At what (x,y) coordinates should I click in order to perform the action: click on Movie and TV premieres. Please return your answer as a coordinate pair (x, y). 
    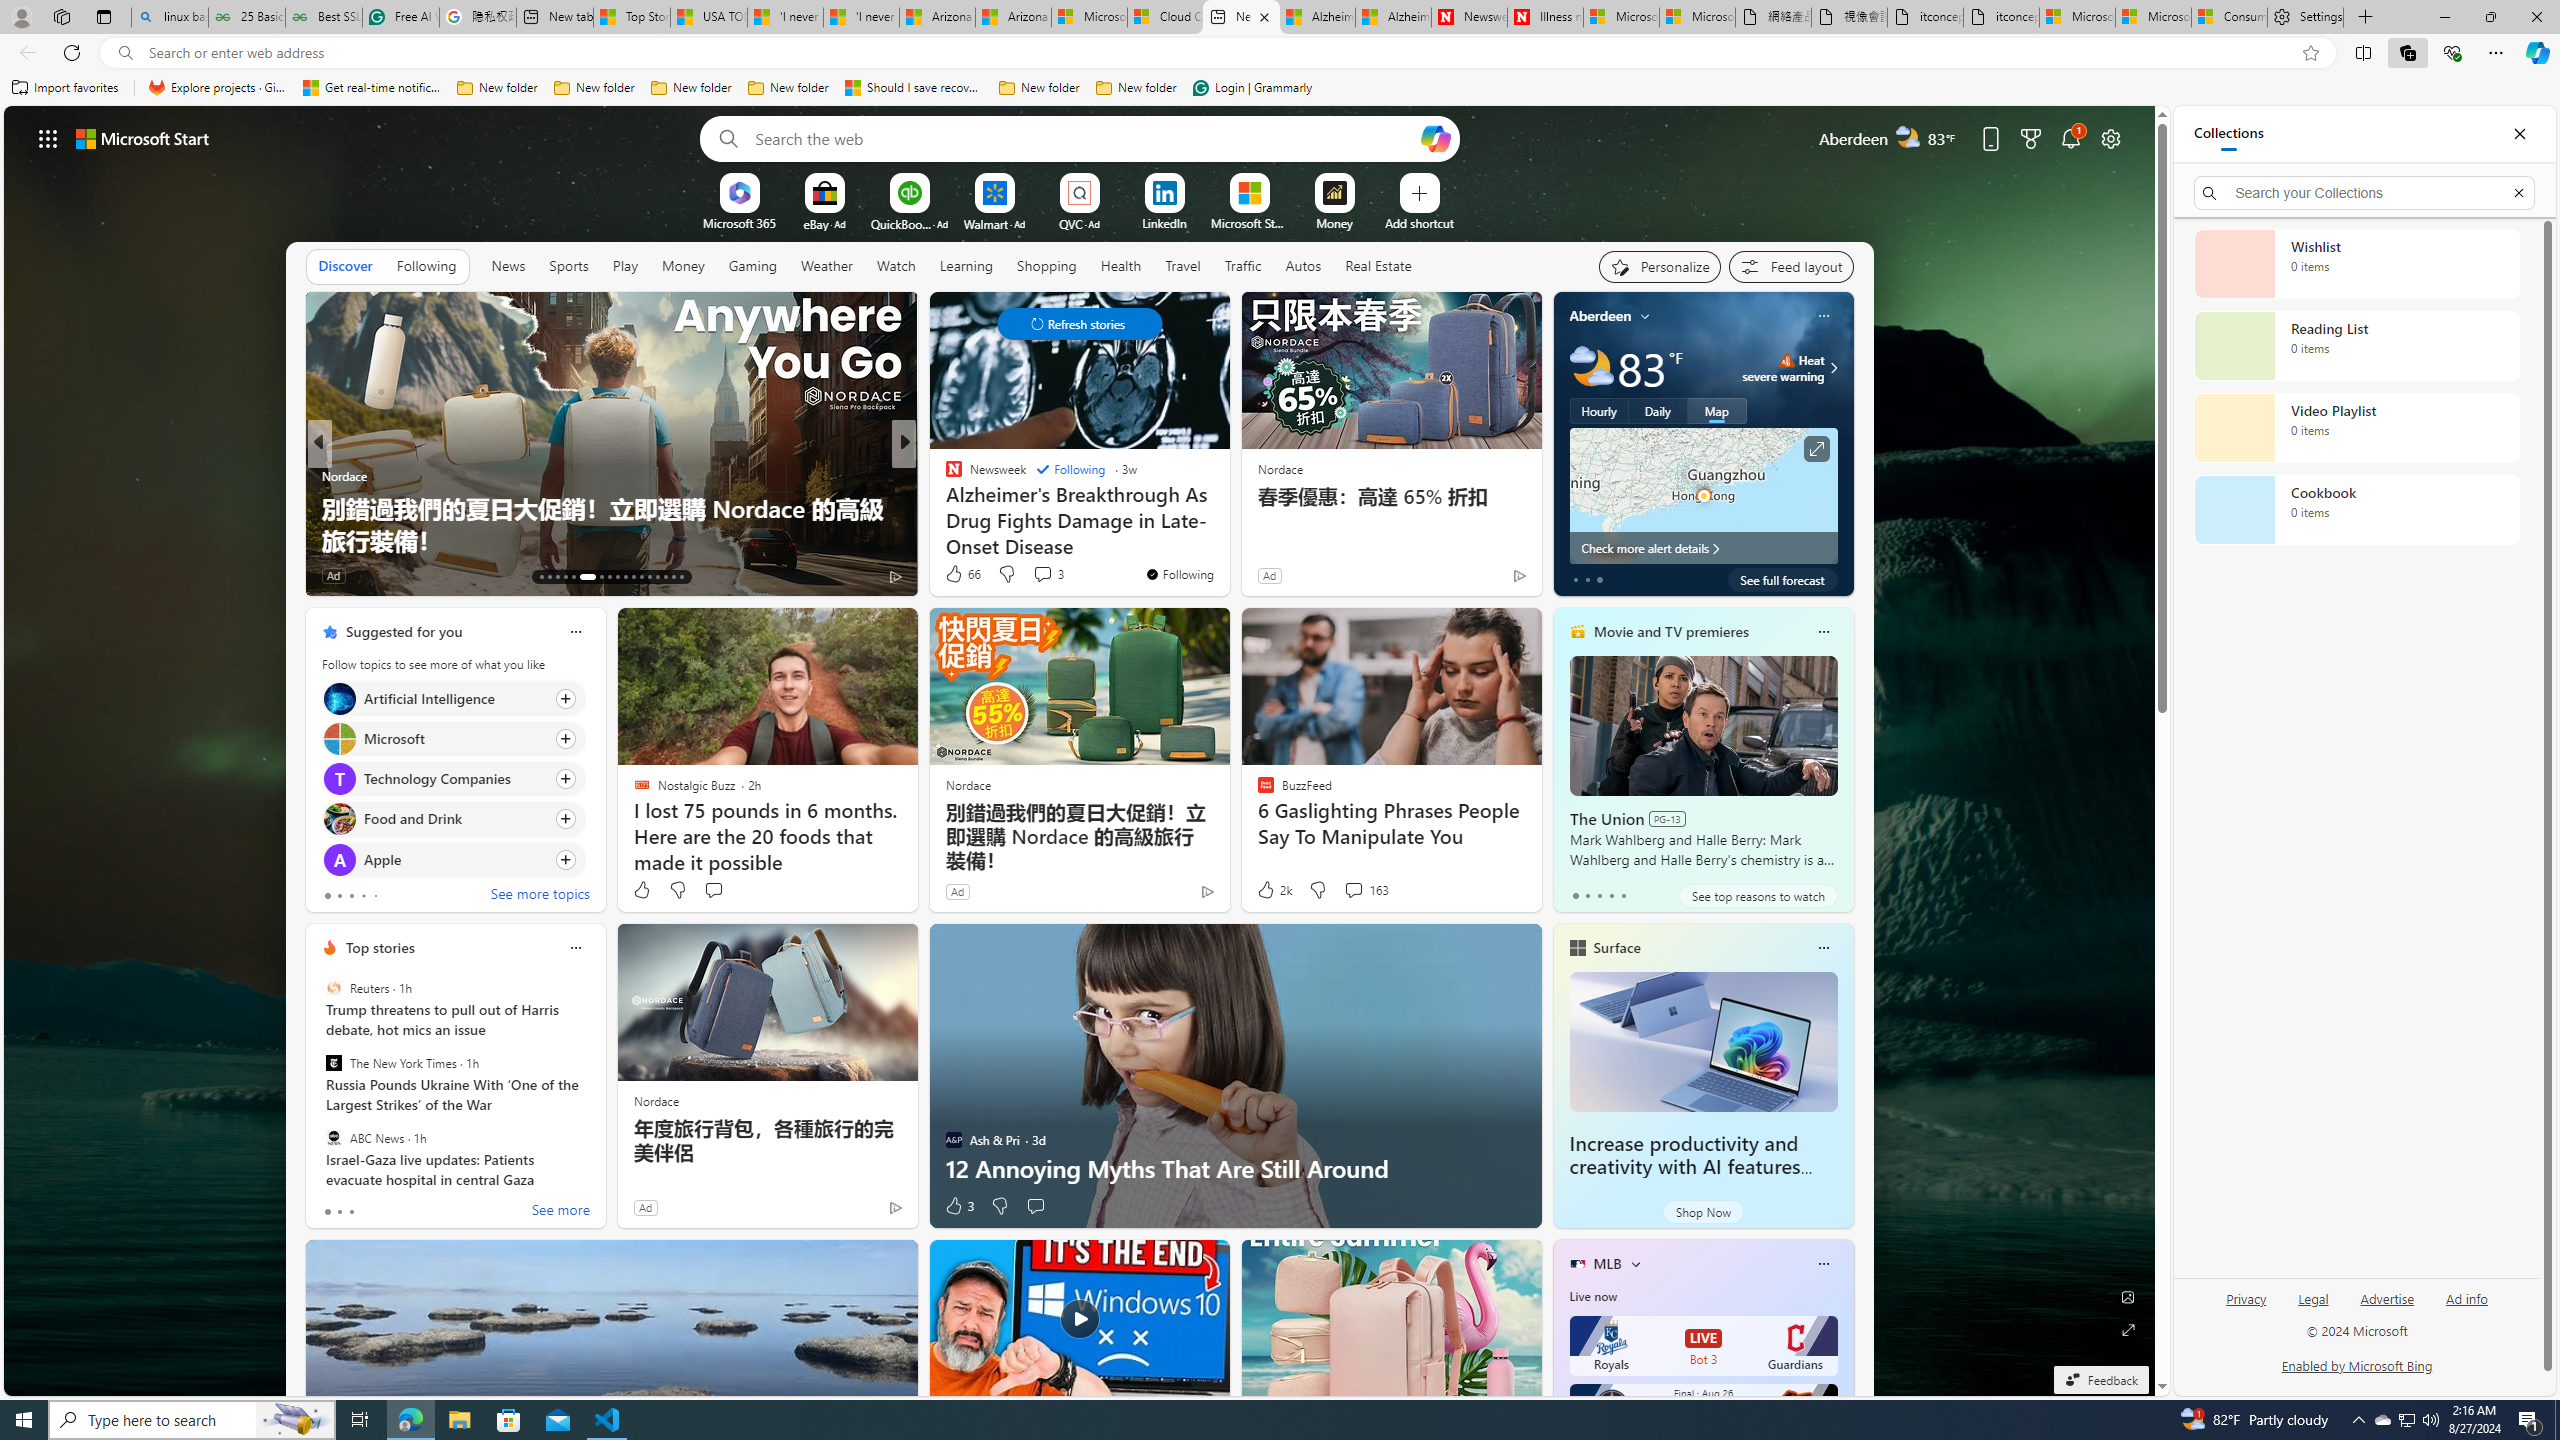
    Looking at the image, I should click on (1670, 632).